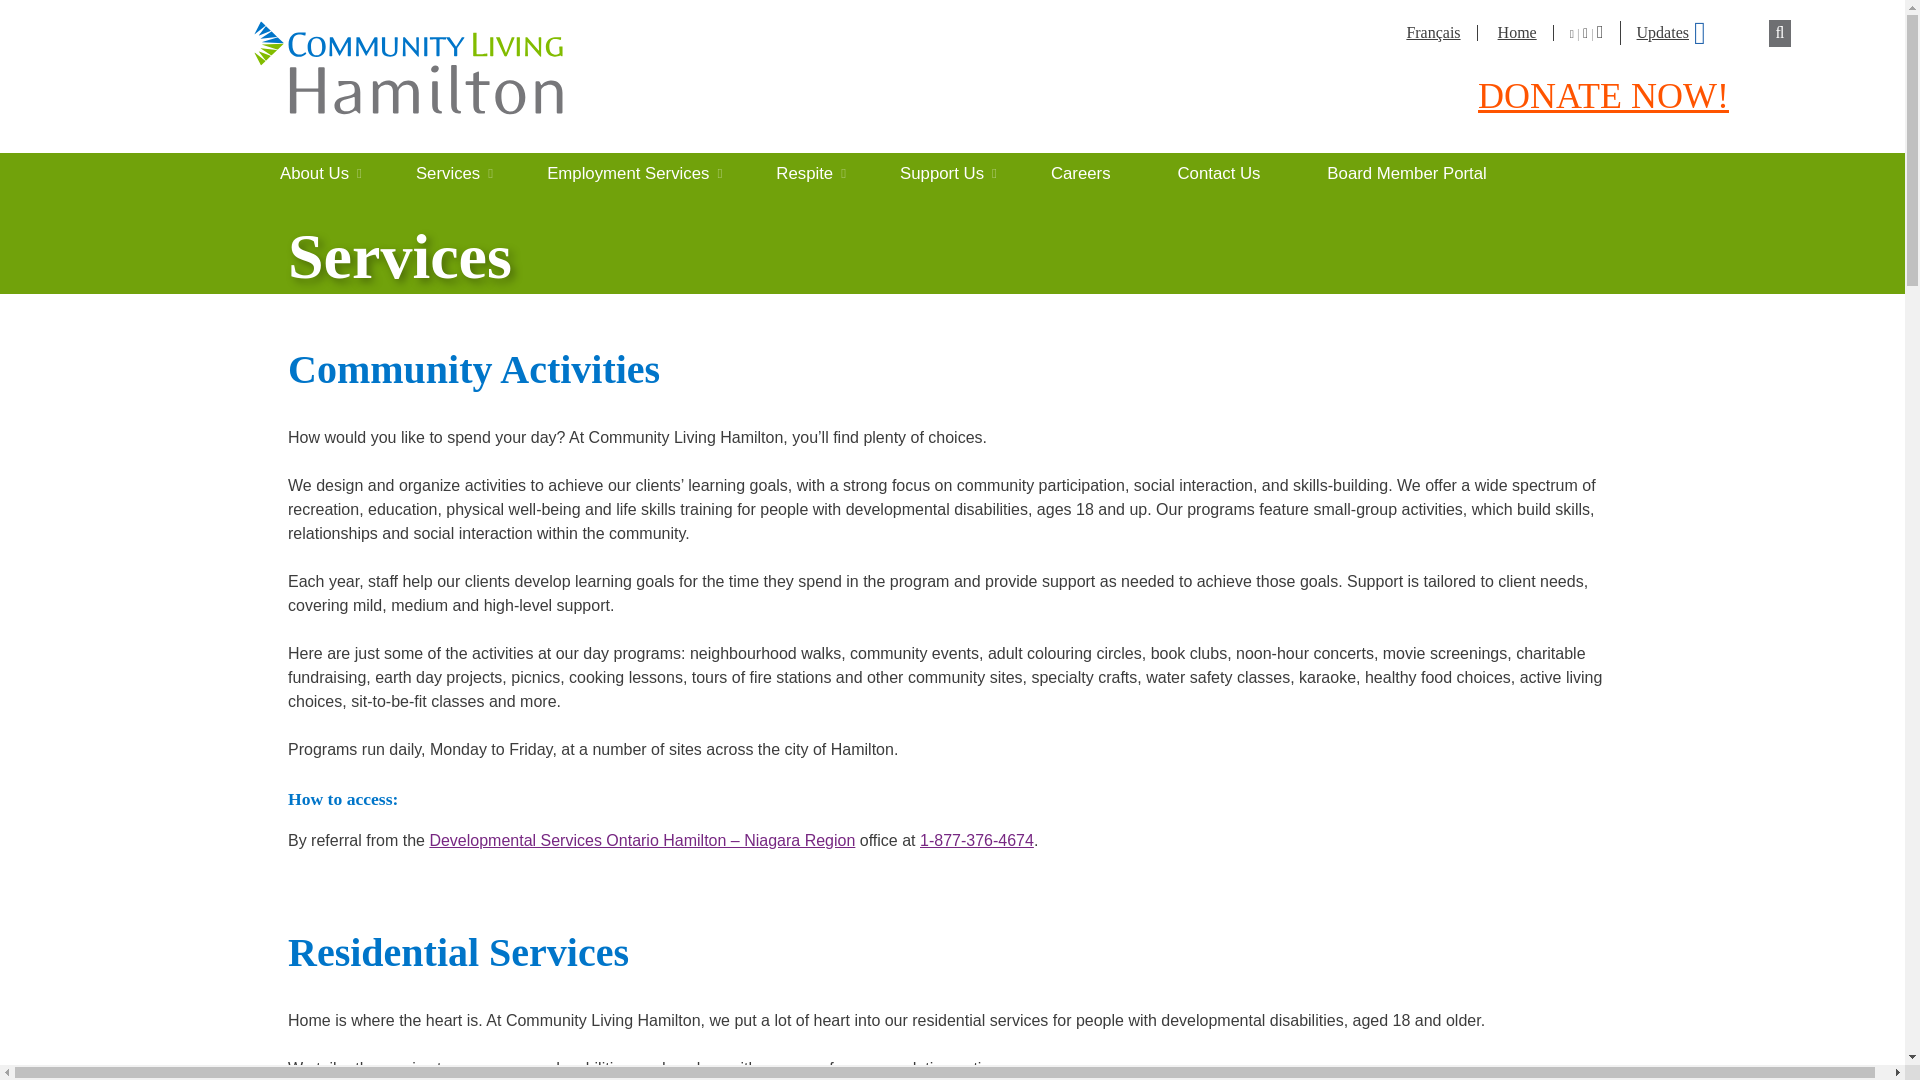 This screenshot has width=1920, height=1080. Describe the element at coordinates (1604, 95) in the screenshot. I see `DONATE NOW!` at that location.